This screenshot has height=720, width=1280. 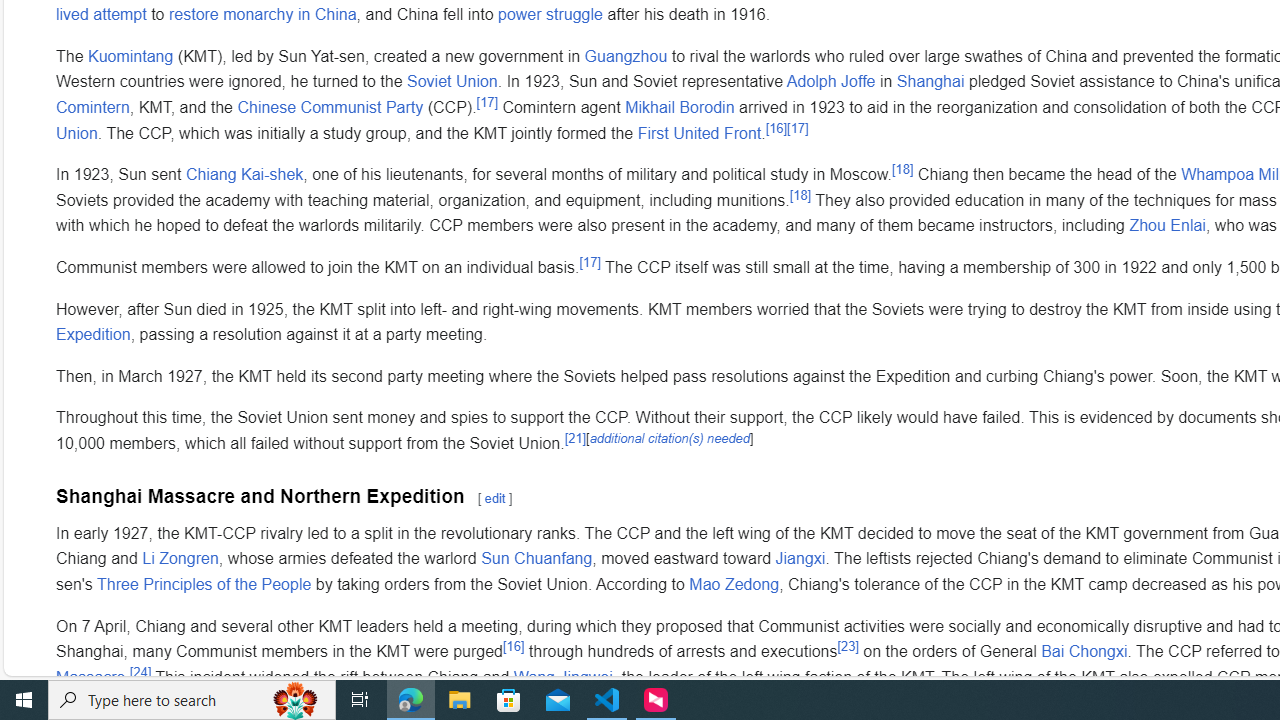 What do you see at coordinates (699, 132) in the screenshot?
I see `First United Front` at bounding box center [699, 132].